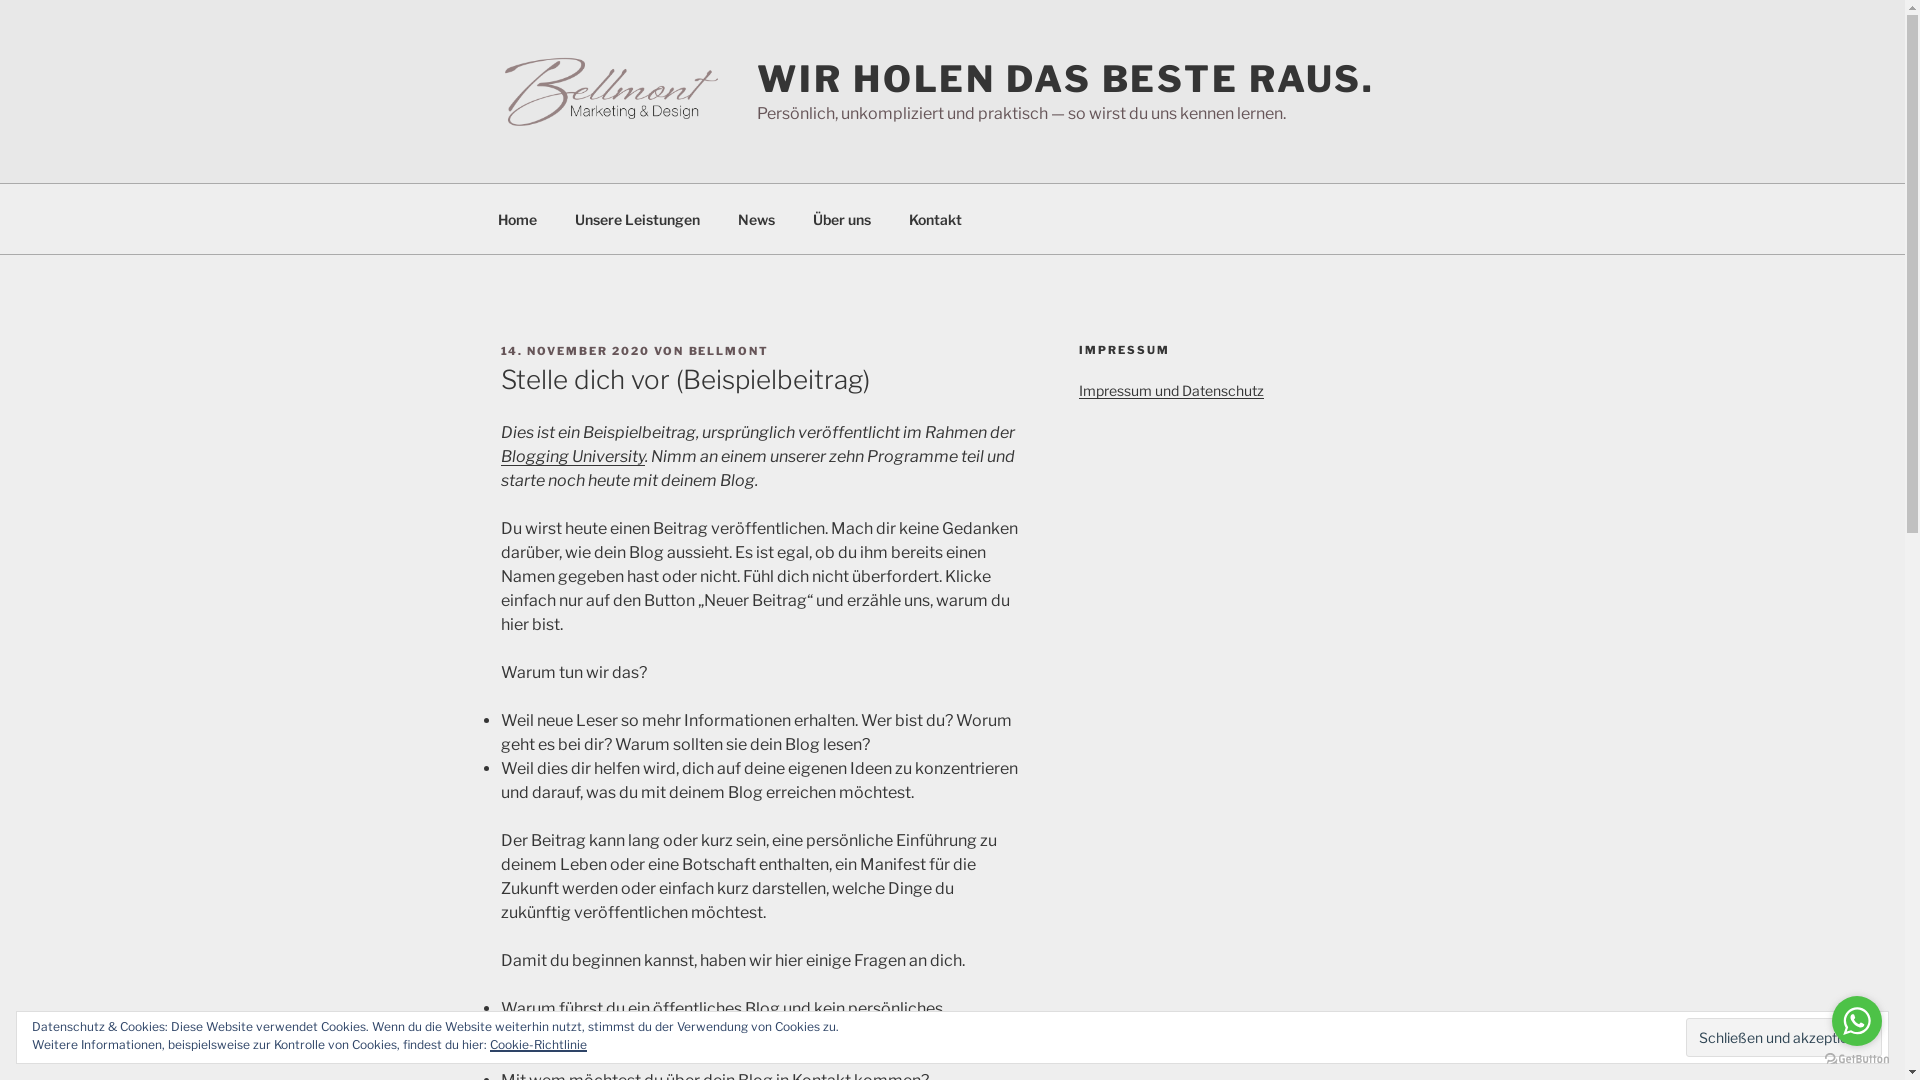 This screenshot has height=1080, width=1920. Describe the element at coordinates (575, 351) in the screenshot. I see `14. NOVEMBER 2020` at that location.